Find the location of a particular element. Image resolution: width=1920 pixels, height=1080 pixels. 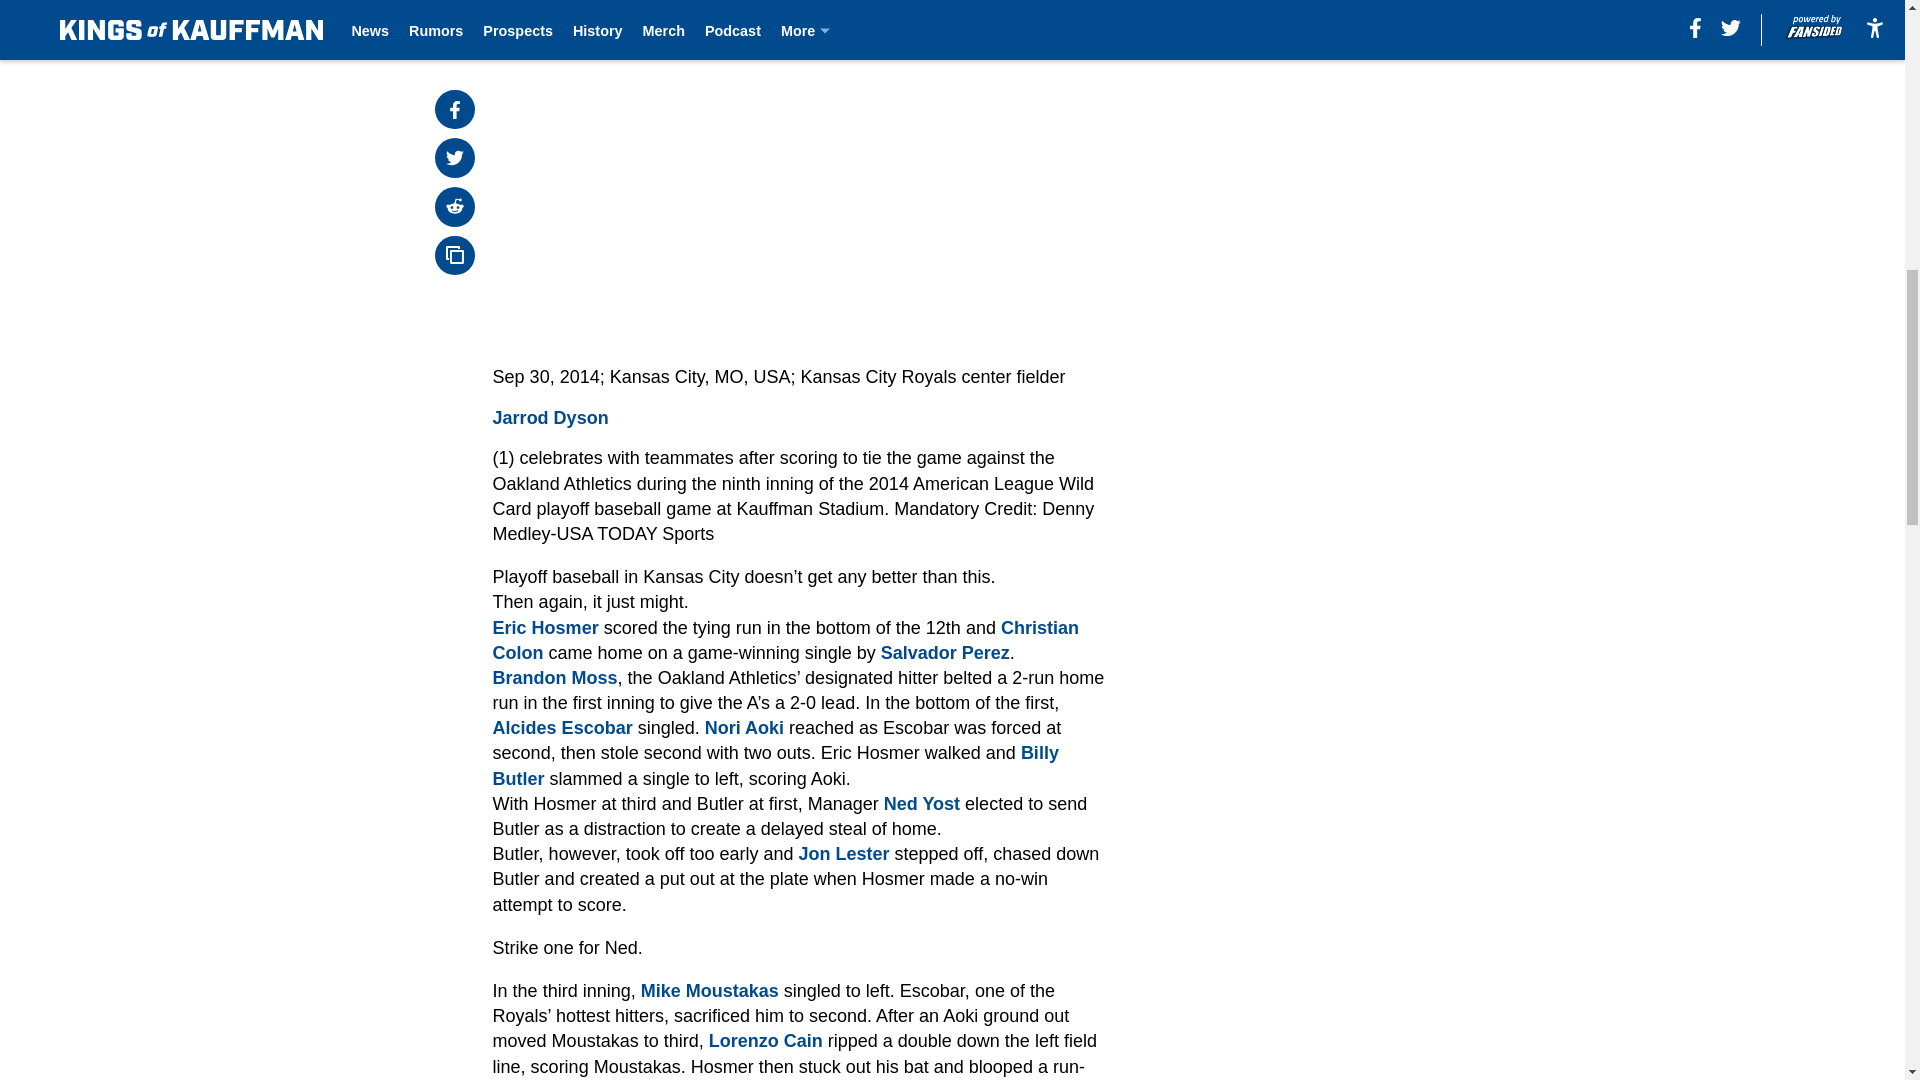

Eric Hosmer is located at coordinates (546, 628).